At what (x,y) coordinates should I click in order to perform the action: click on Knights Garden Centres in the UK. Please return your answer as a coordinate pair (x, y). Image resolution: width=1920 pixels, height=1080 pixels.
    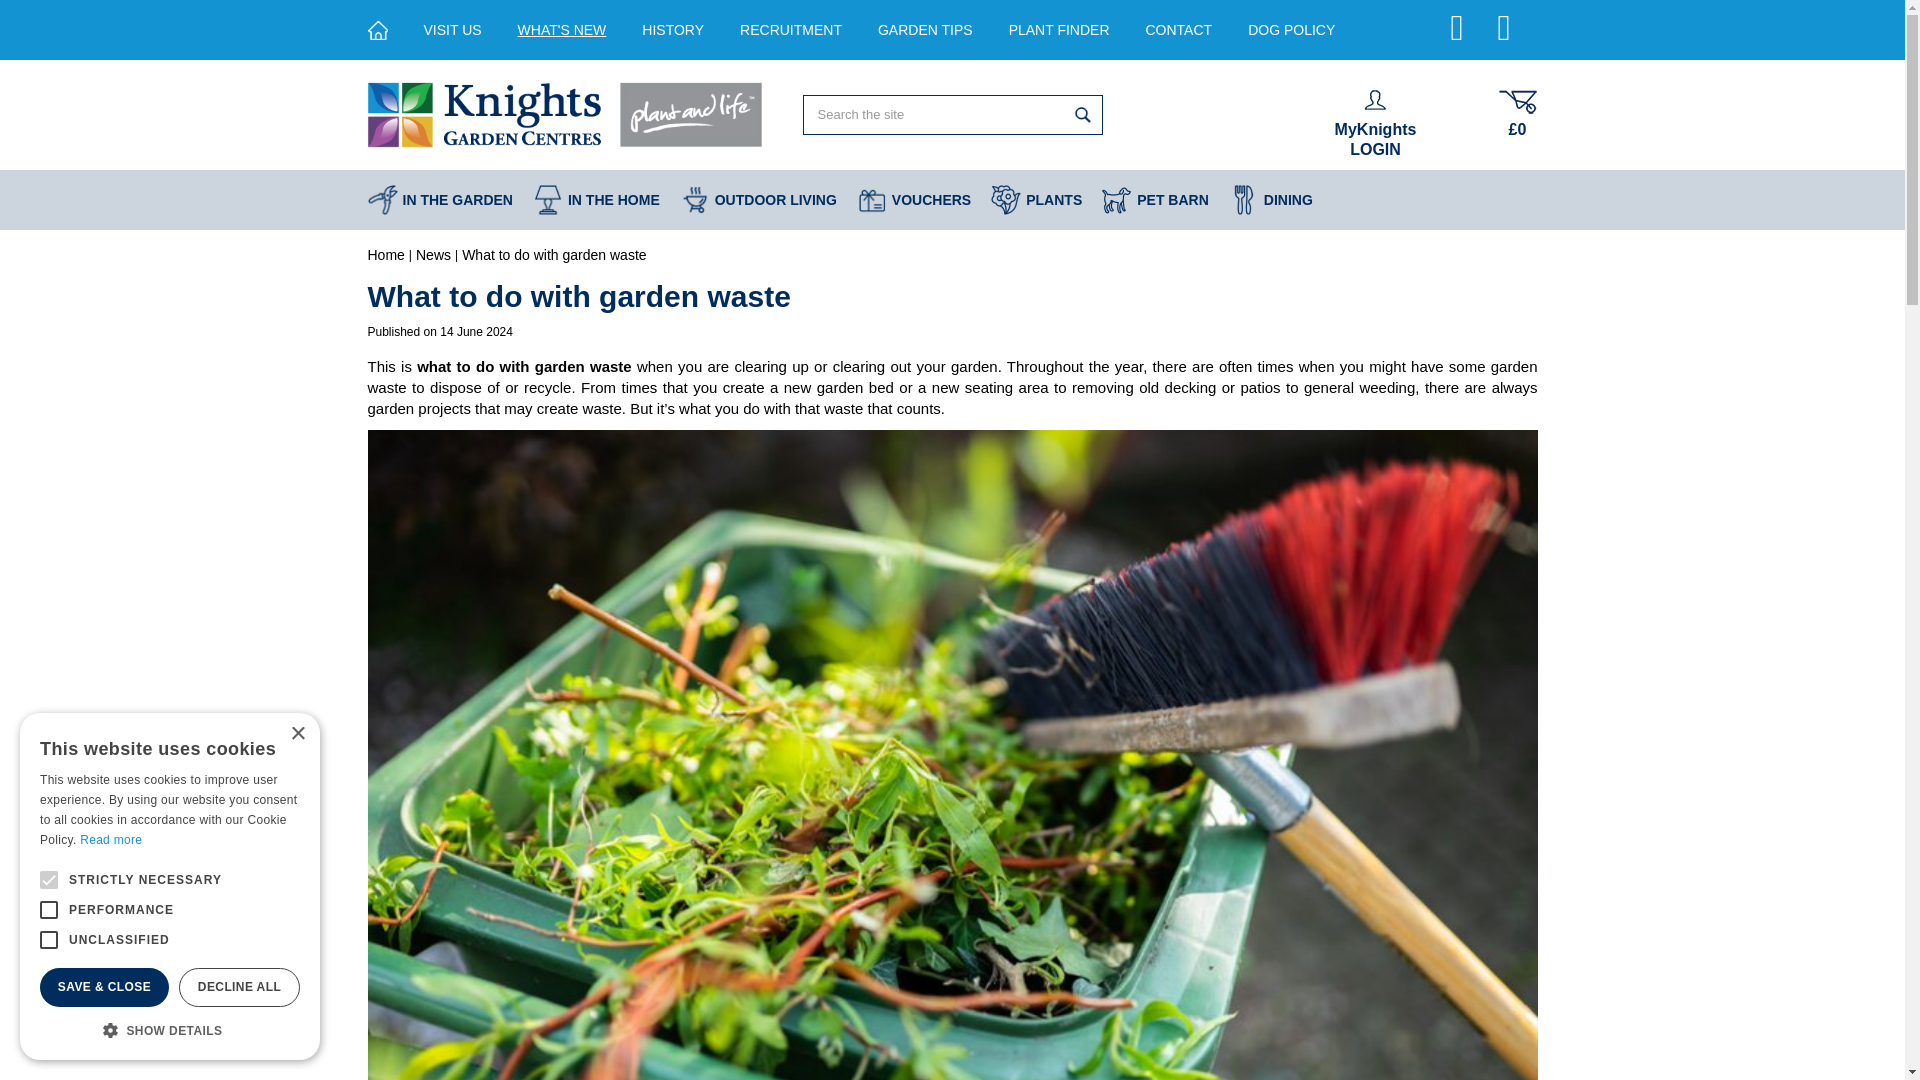
    Looking at the image, I should click on (567, 114).